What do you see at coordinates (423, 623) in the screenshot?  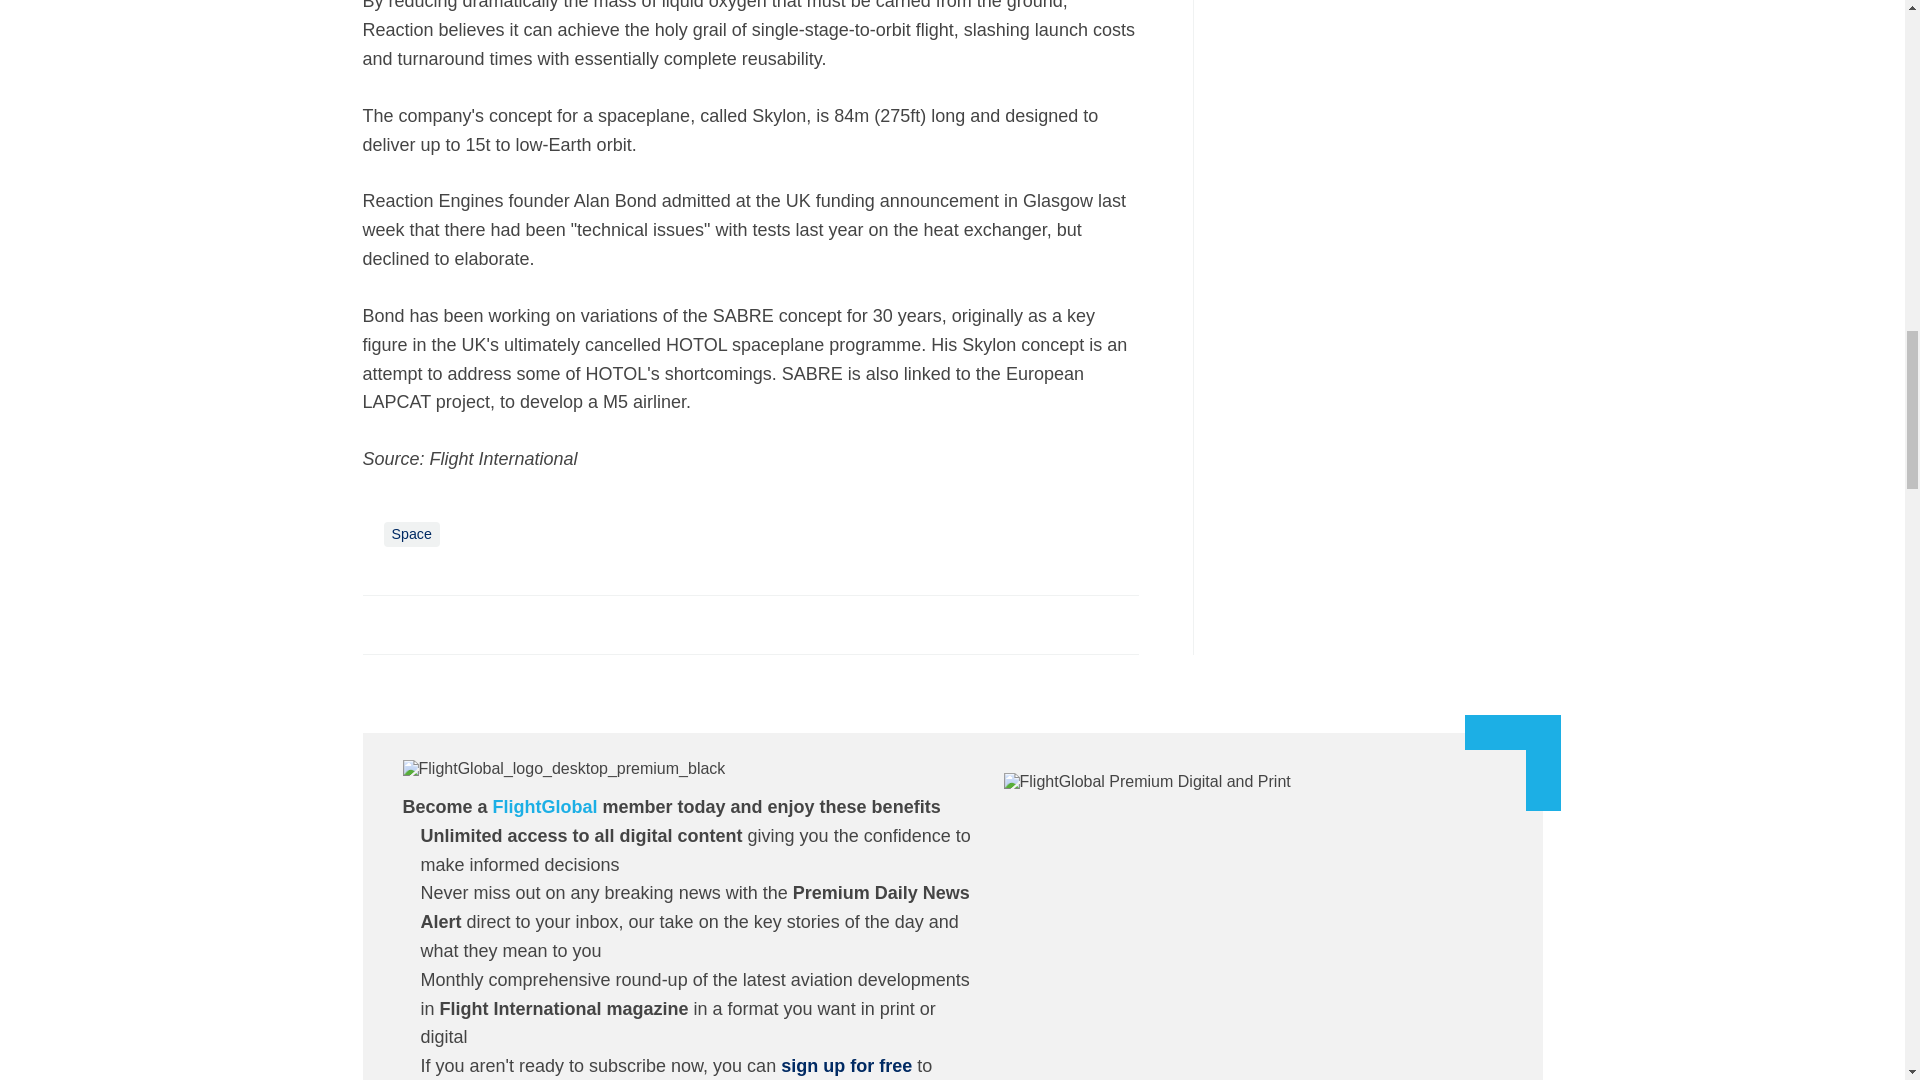 I see `Share this on Twitter` at bounding box center [423, 623].